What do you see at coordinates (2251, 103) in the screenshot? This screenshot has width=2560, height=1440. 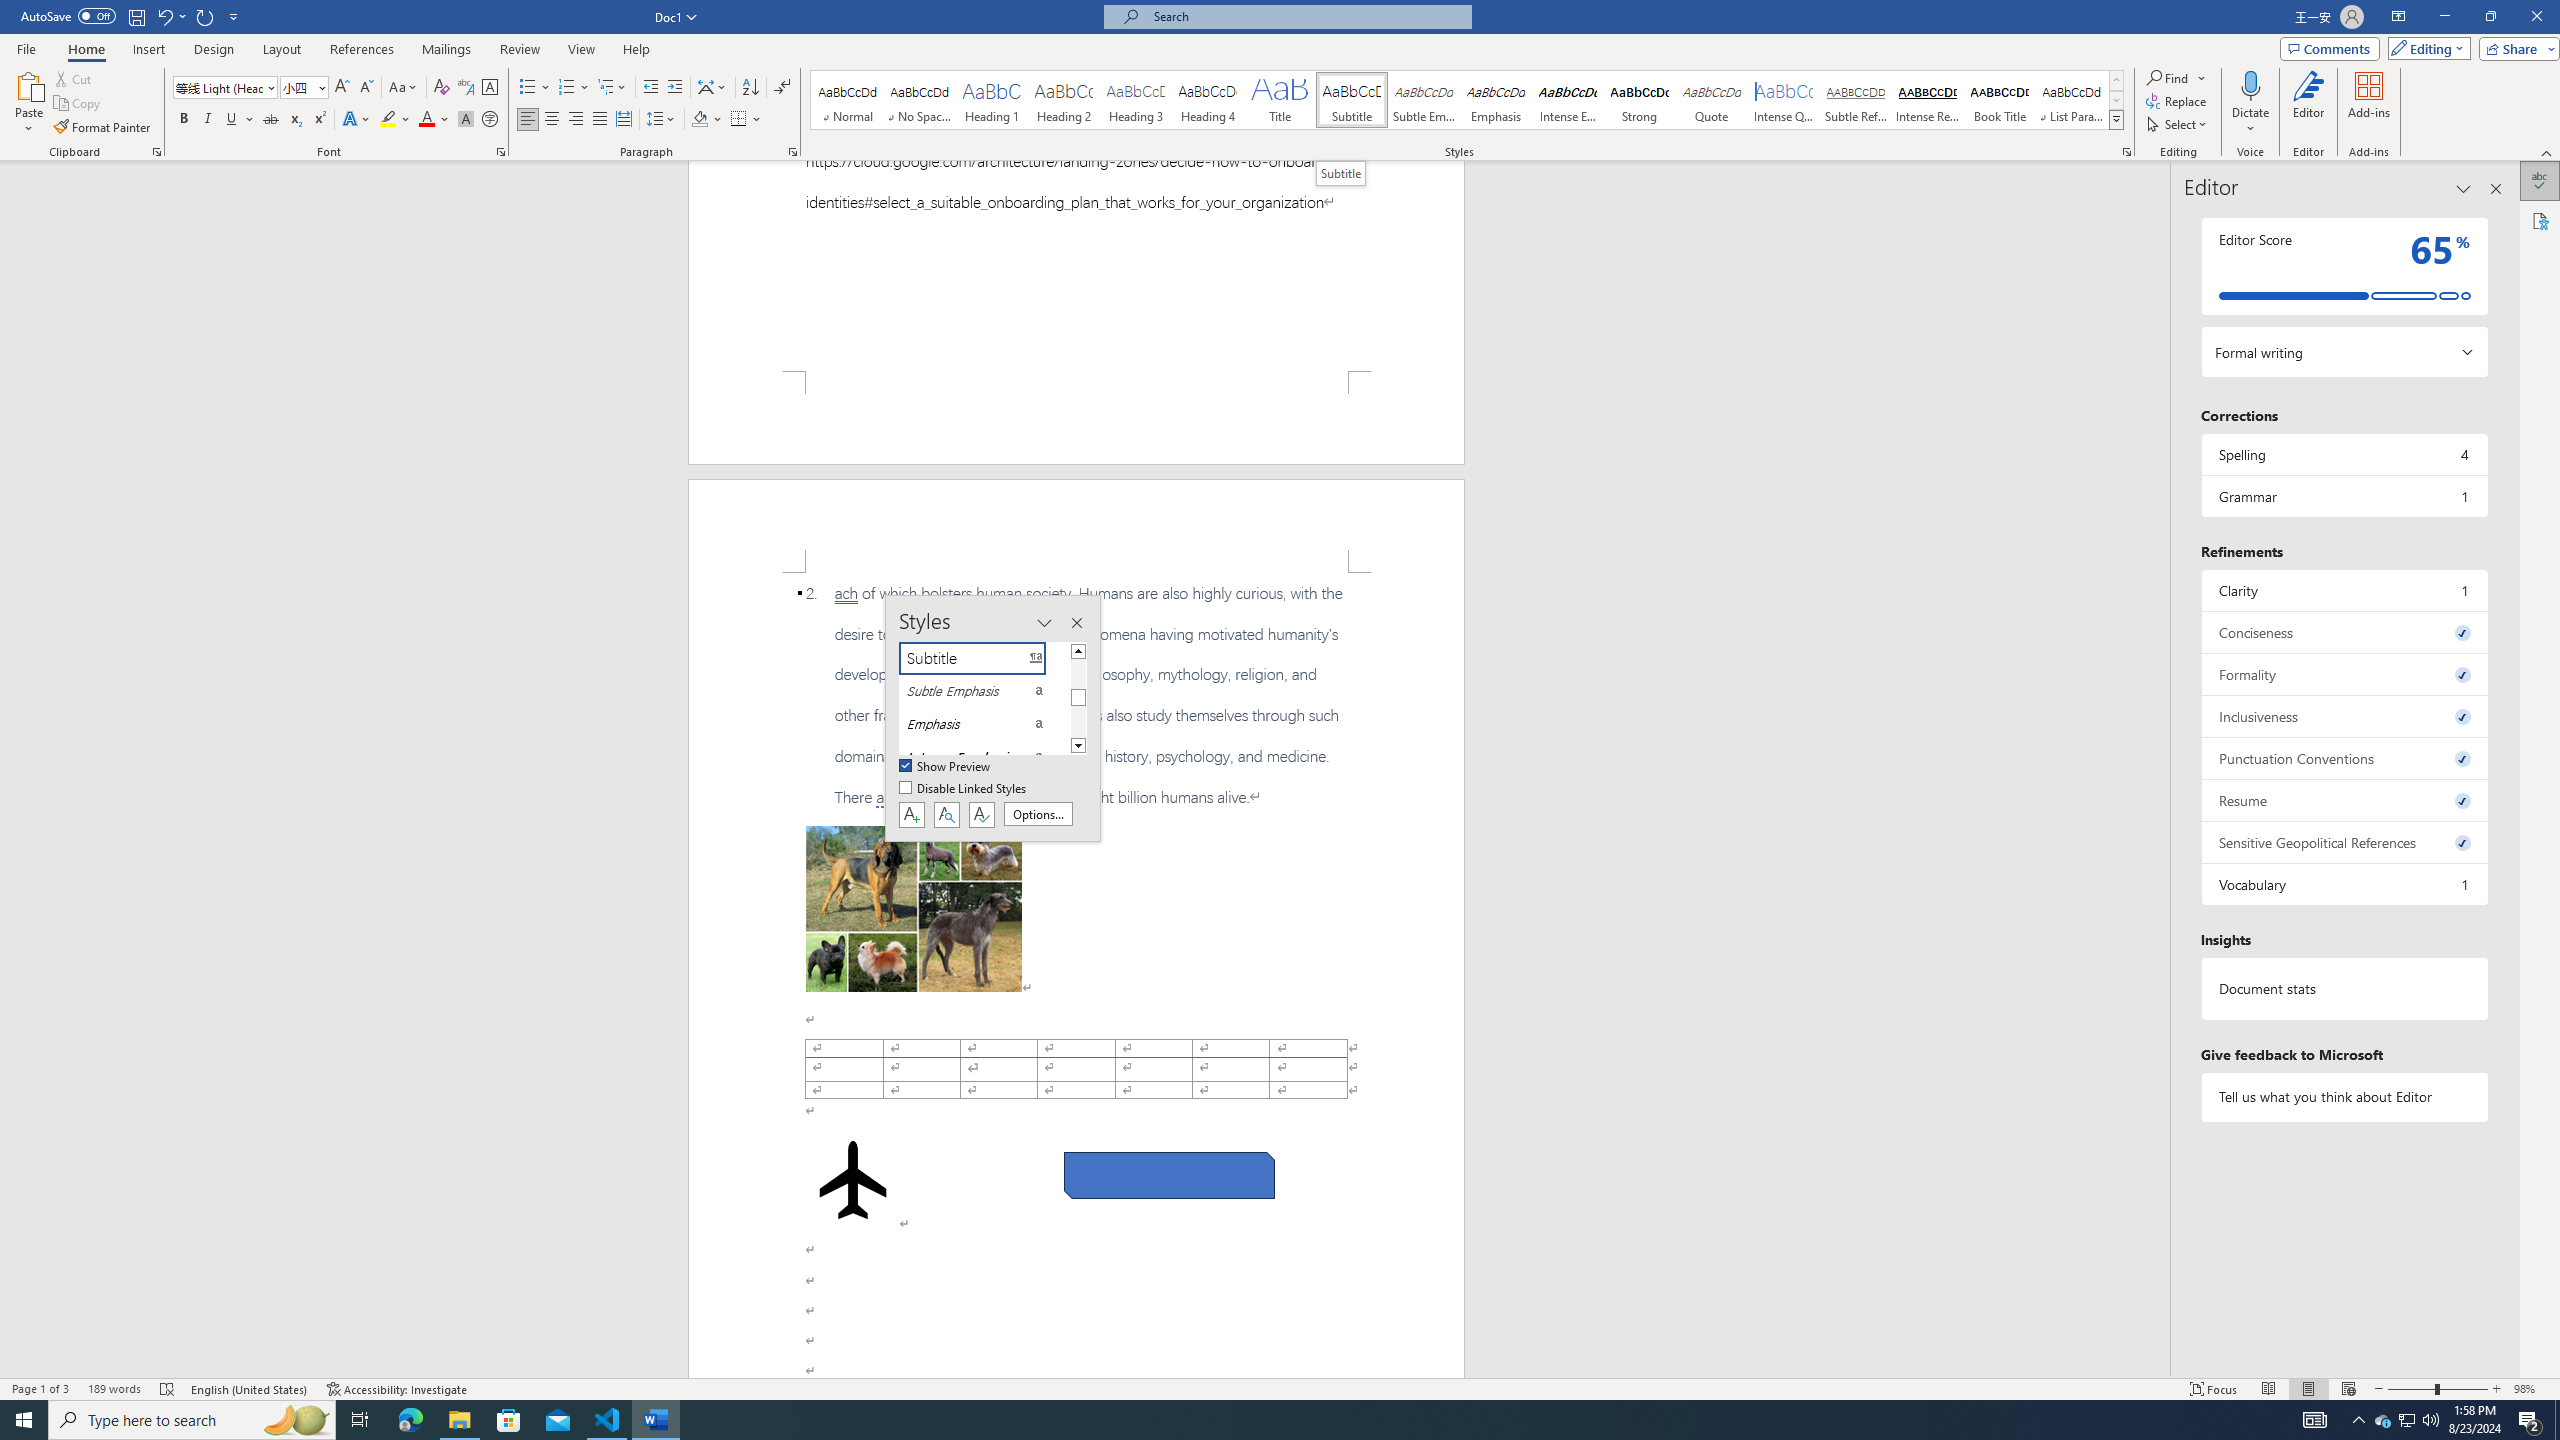 I see `Dictate` at bounding box center [2251, 103].